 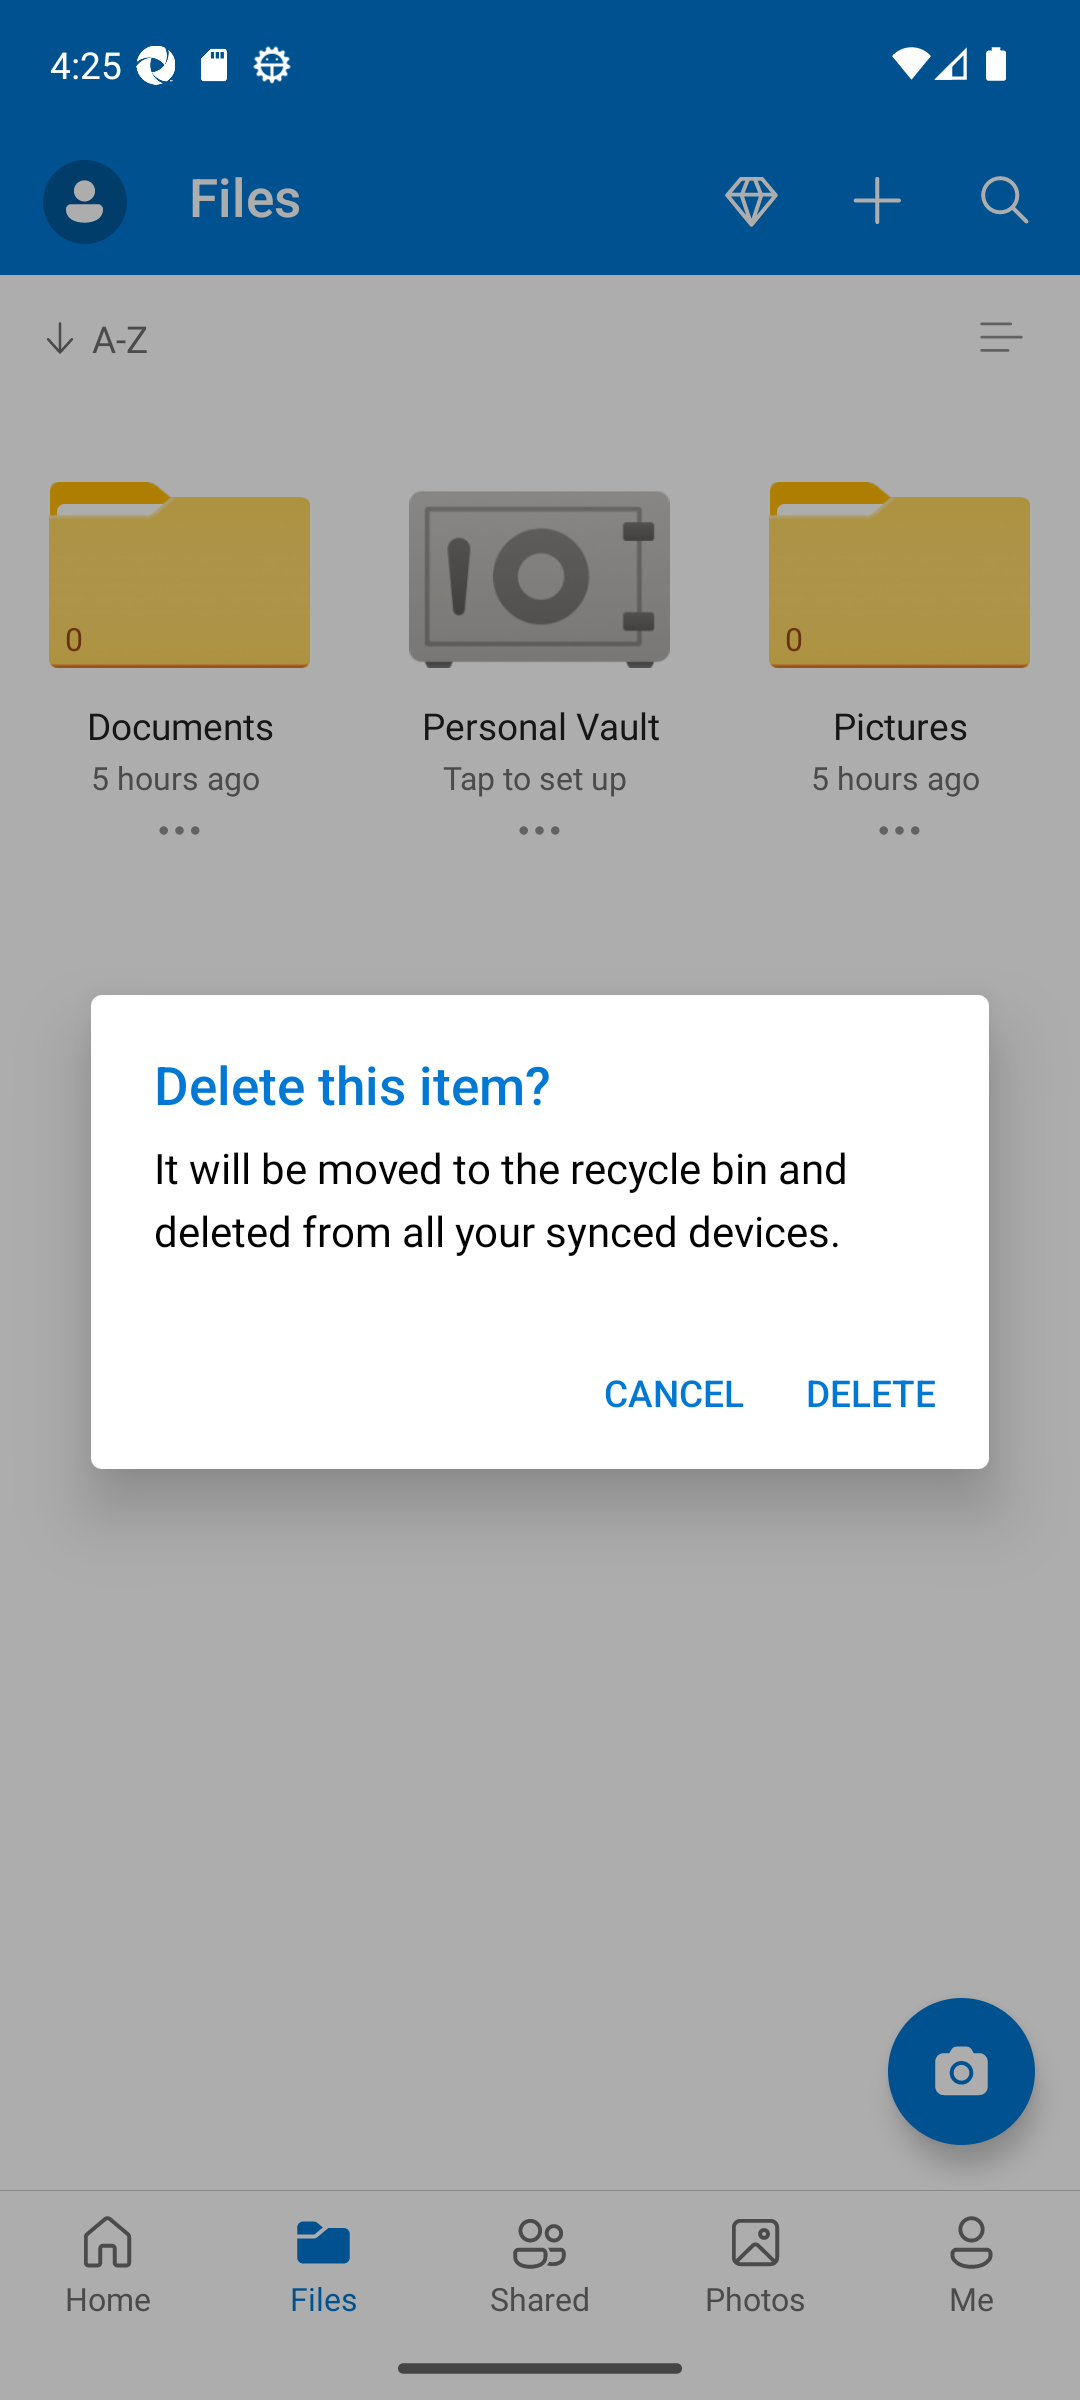 I want to click on CANCEL, so click(x=674, y=1393).